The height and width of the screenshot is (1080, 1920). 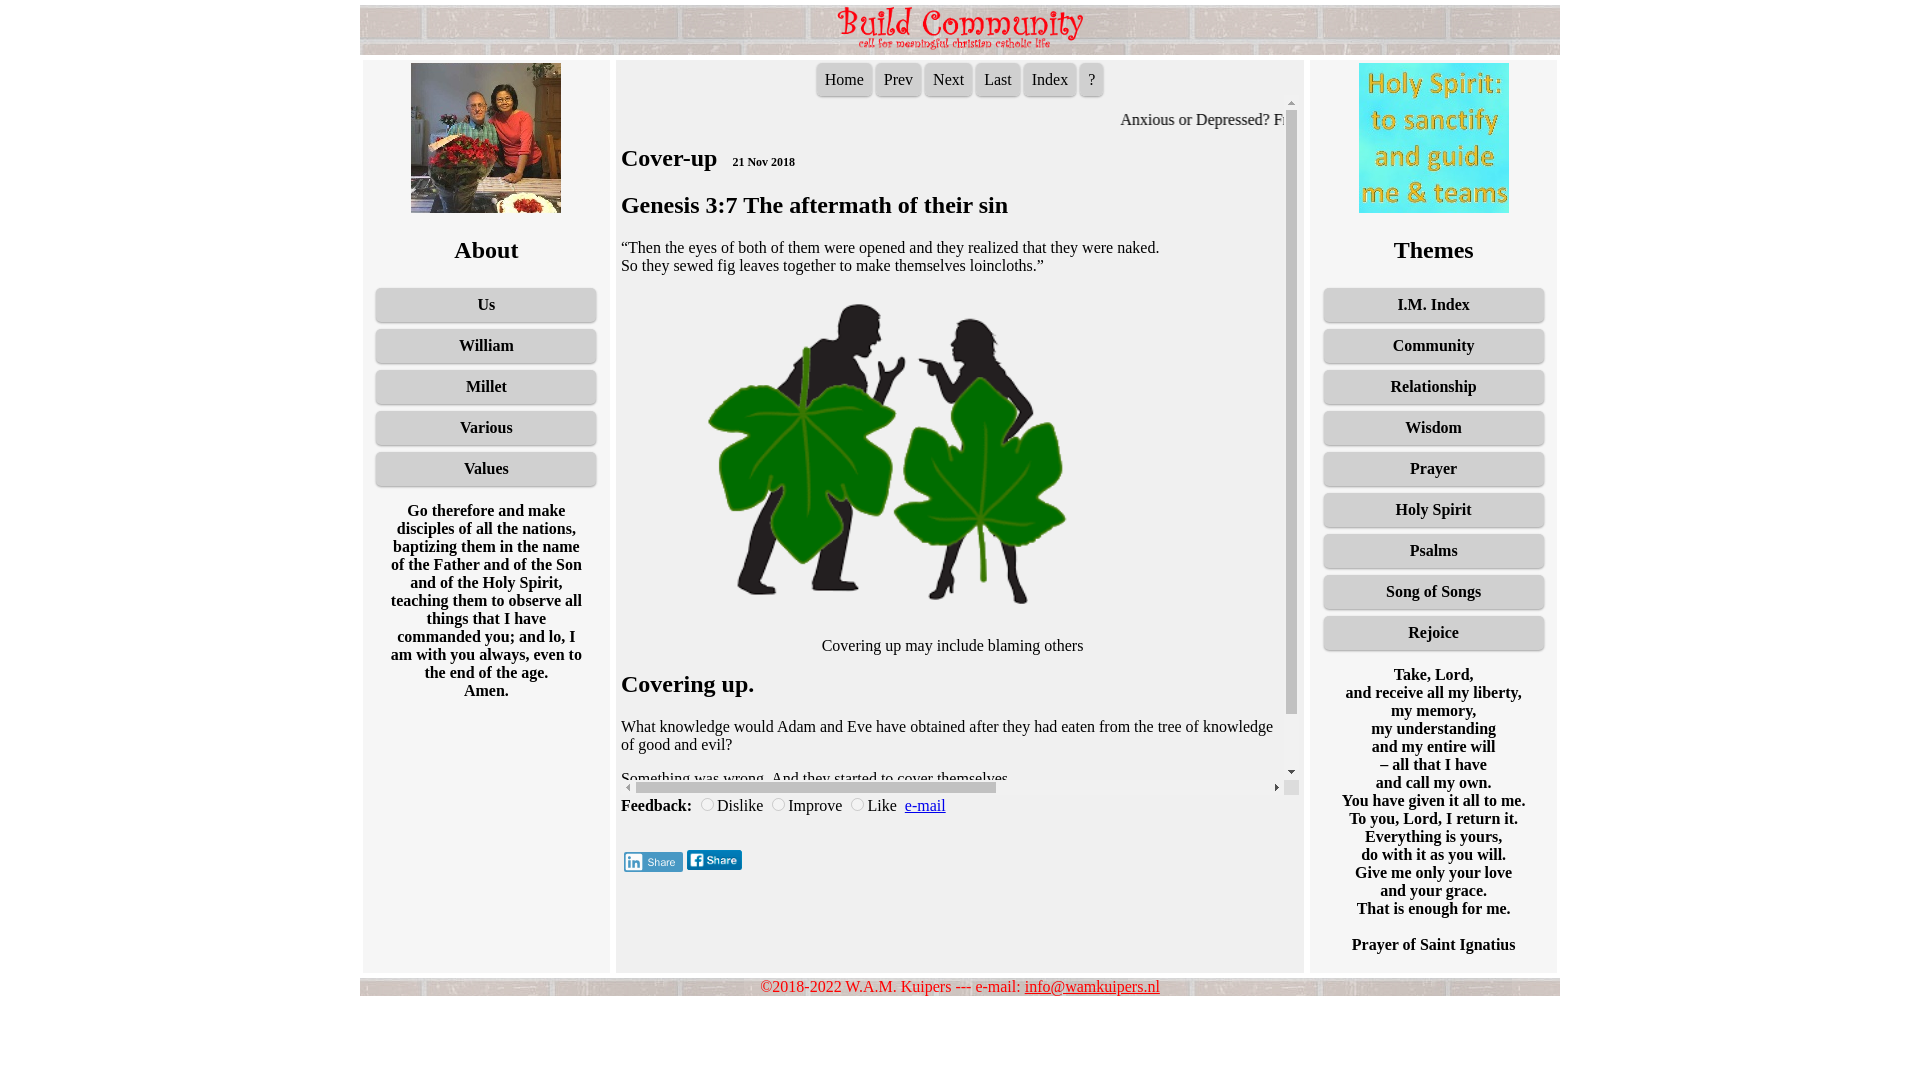 What do you see at coordinates (486, 386) in the screenshot?
I see `Millet` at bounding box center [486, 386].